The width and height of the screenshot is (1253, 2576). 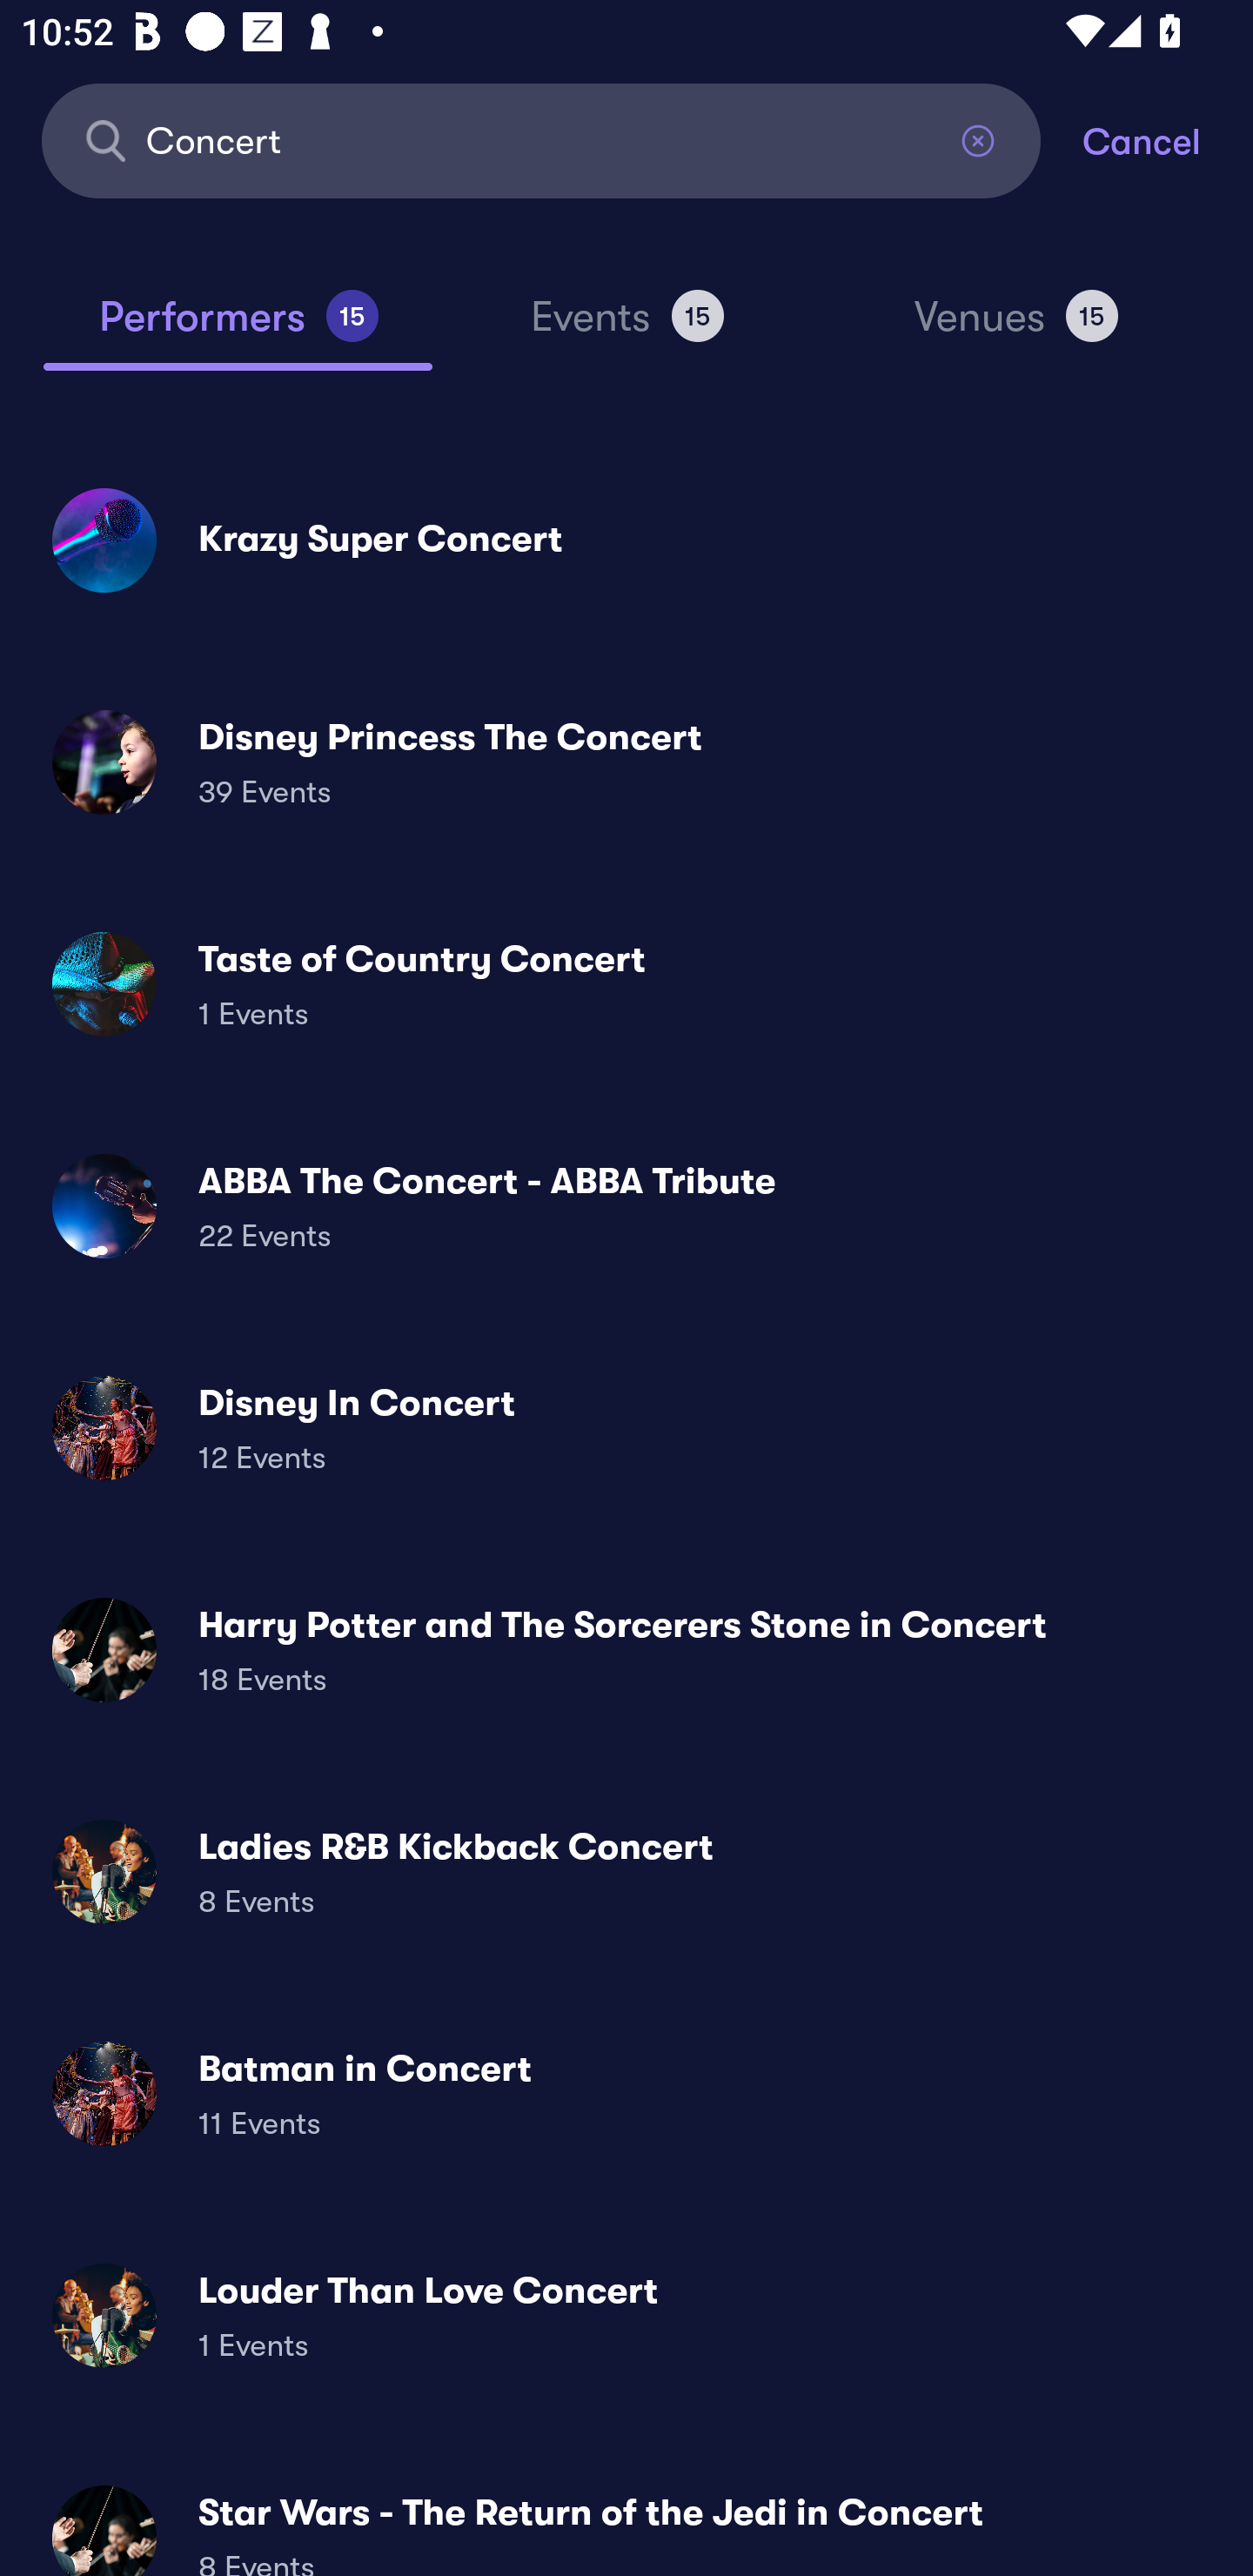 What do you see at coordinates (626, 2315) in the screenshot?
I see `Louder Than Love Concert 1 Events` at bounding box center [626, 2315].